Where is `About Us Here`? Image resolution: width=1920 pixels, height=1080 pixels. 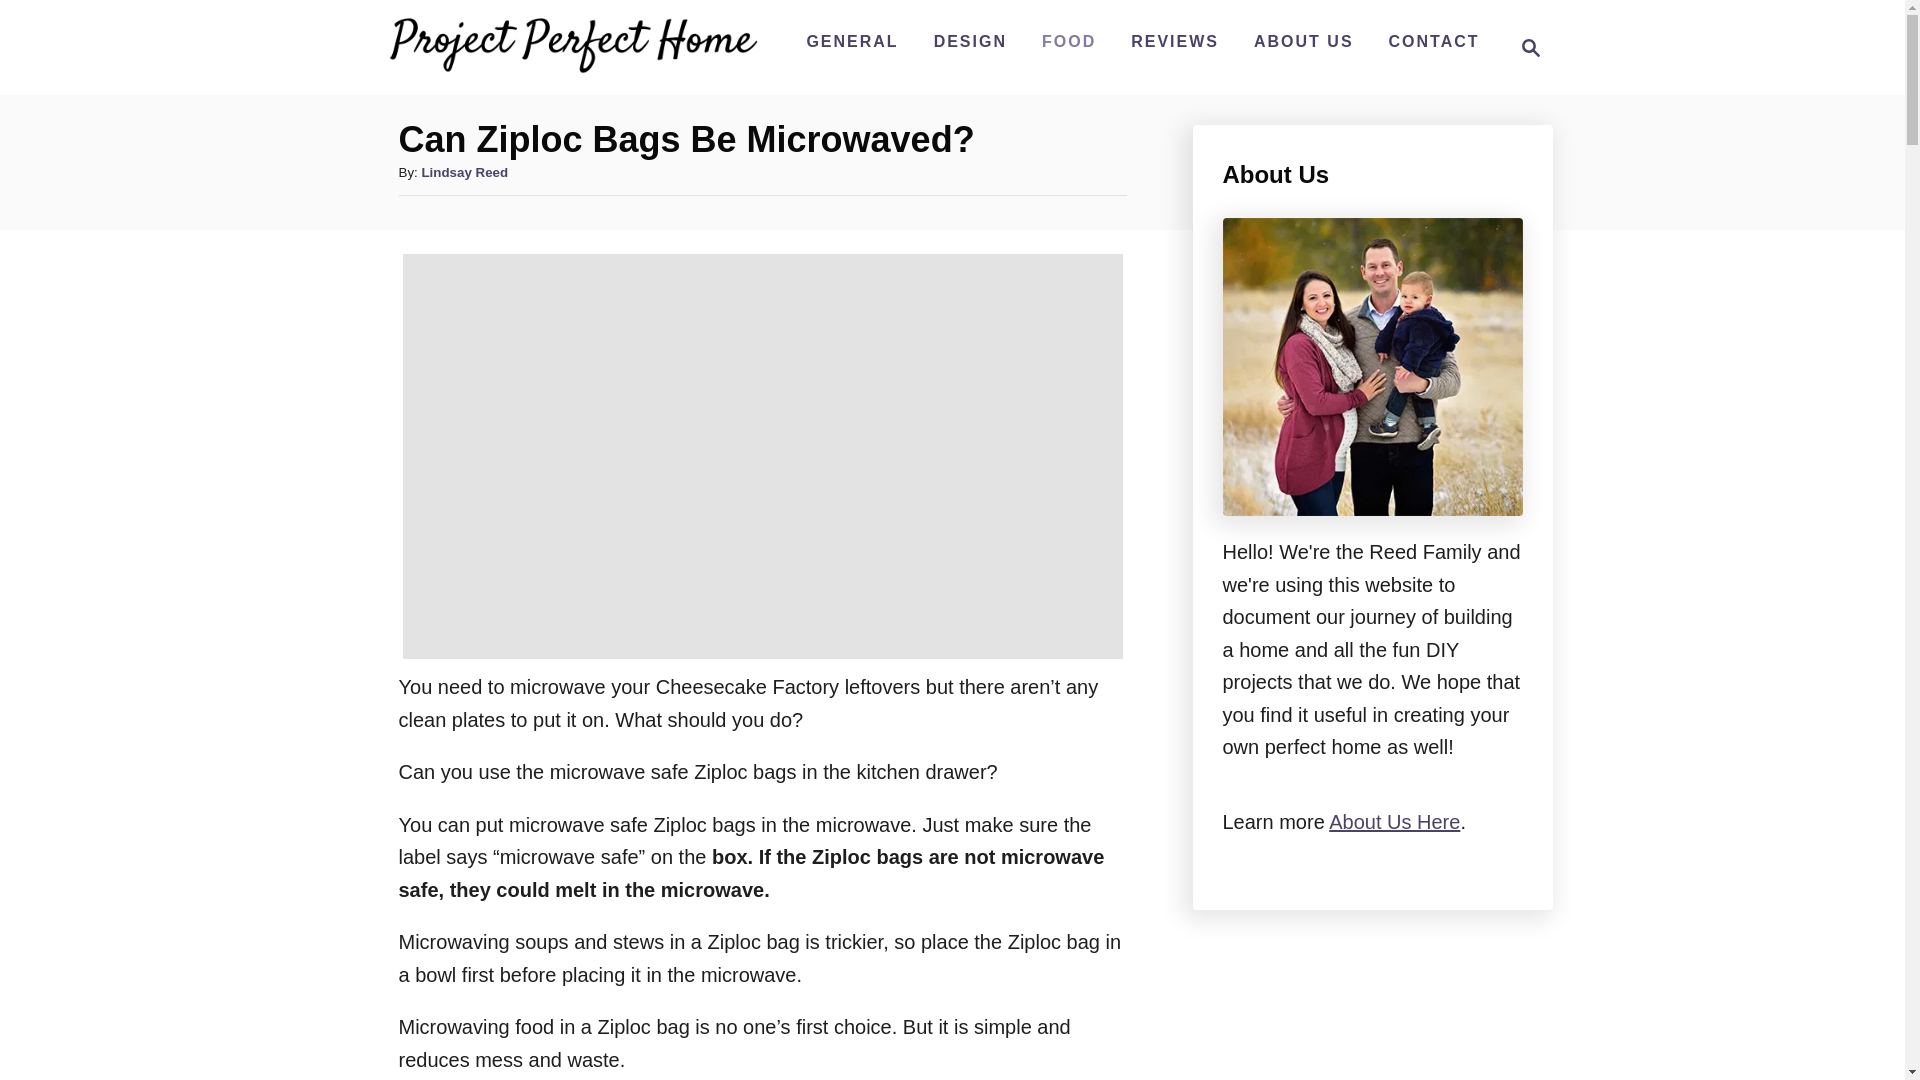 About Us Here is located at coordinates (1394, 822).